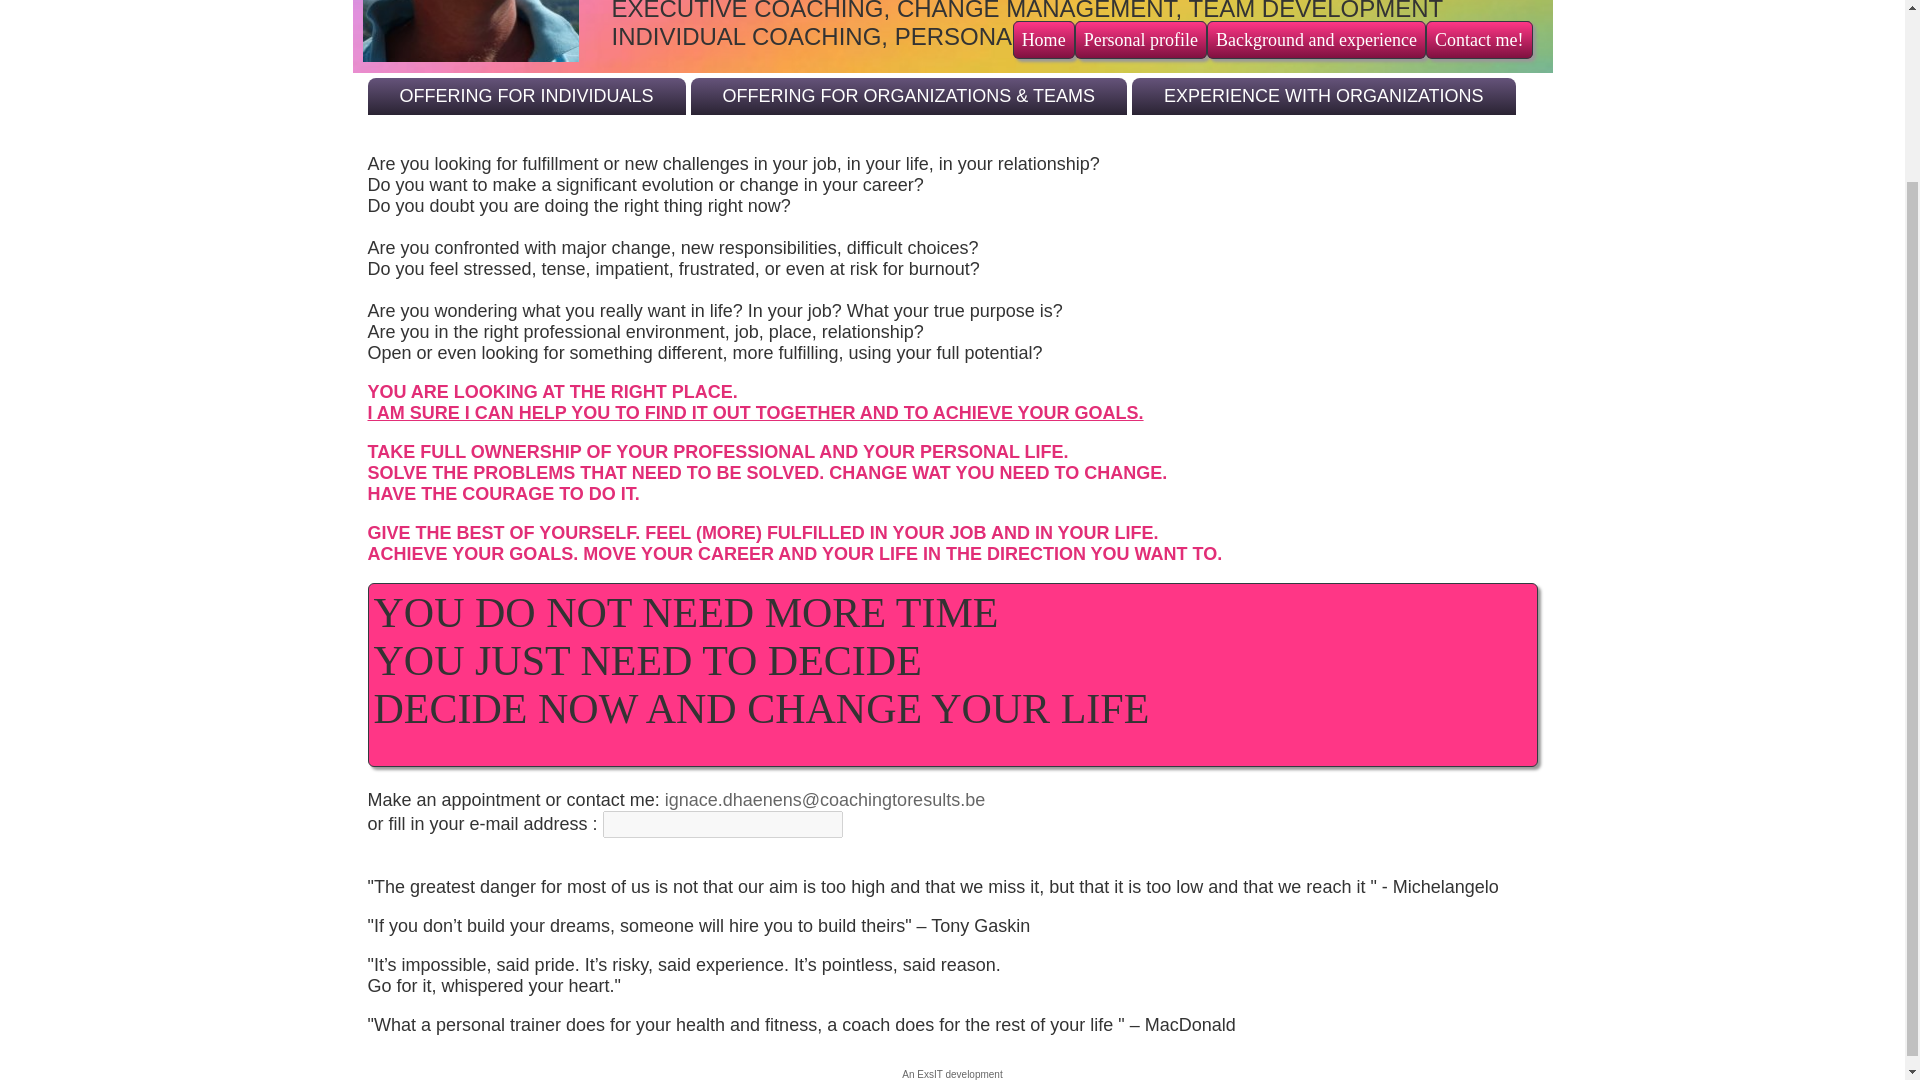  What do you see at coordinates (1141, 40) in the screenshot?
I see `Personal profile` at bounding box center [1141, 40].